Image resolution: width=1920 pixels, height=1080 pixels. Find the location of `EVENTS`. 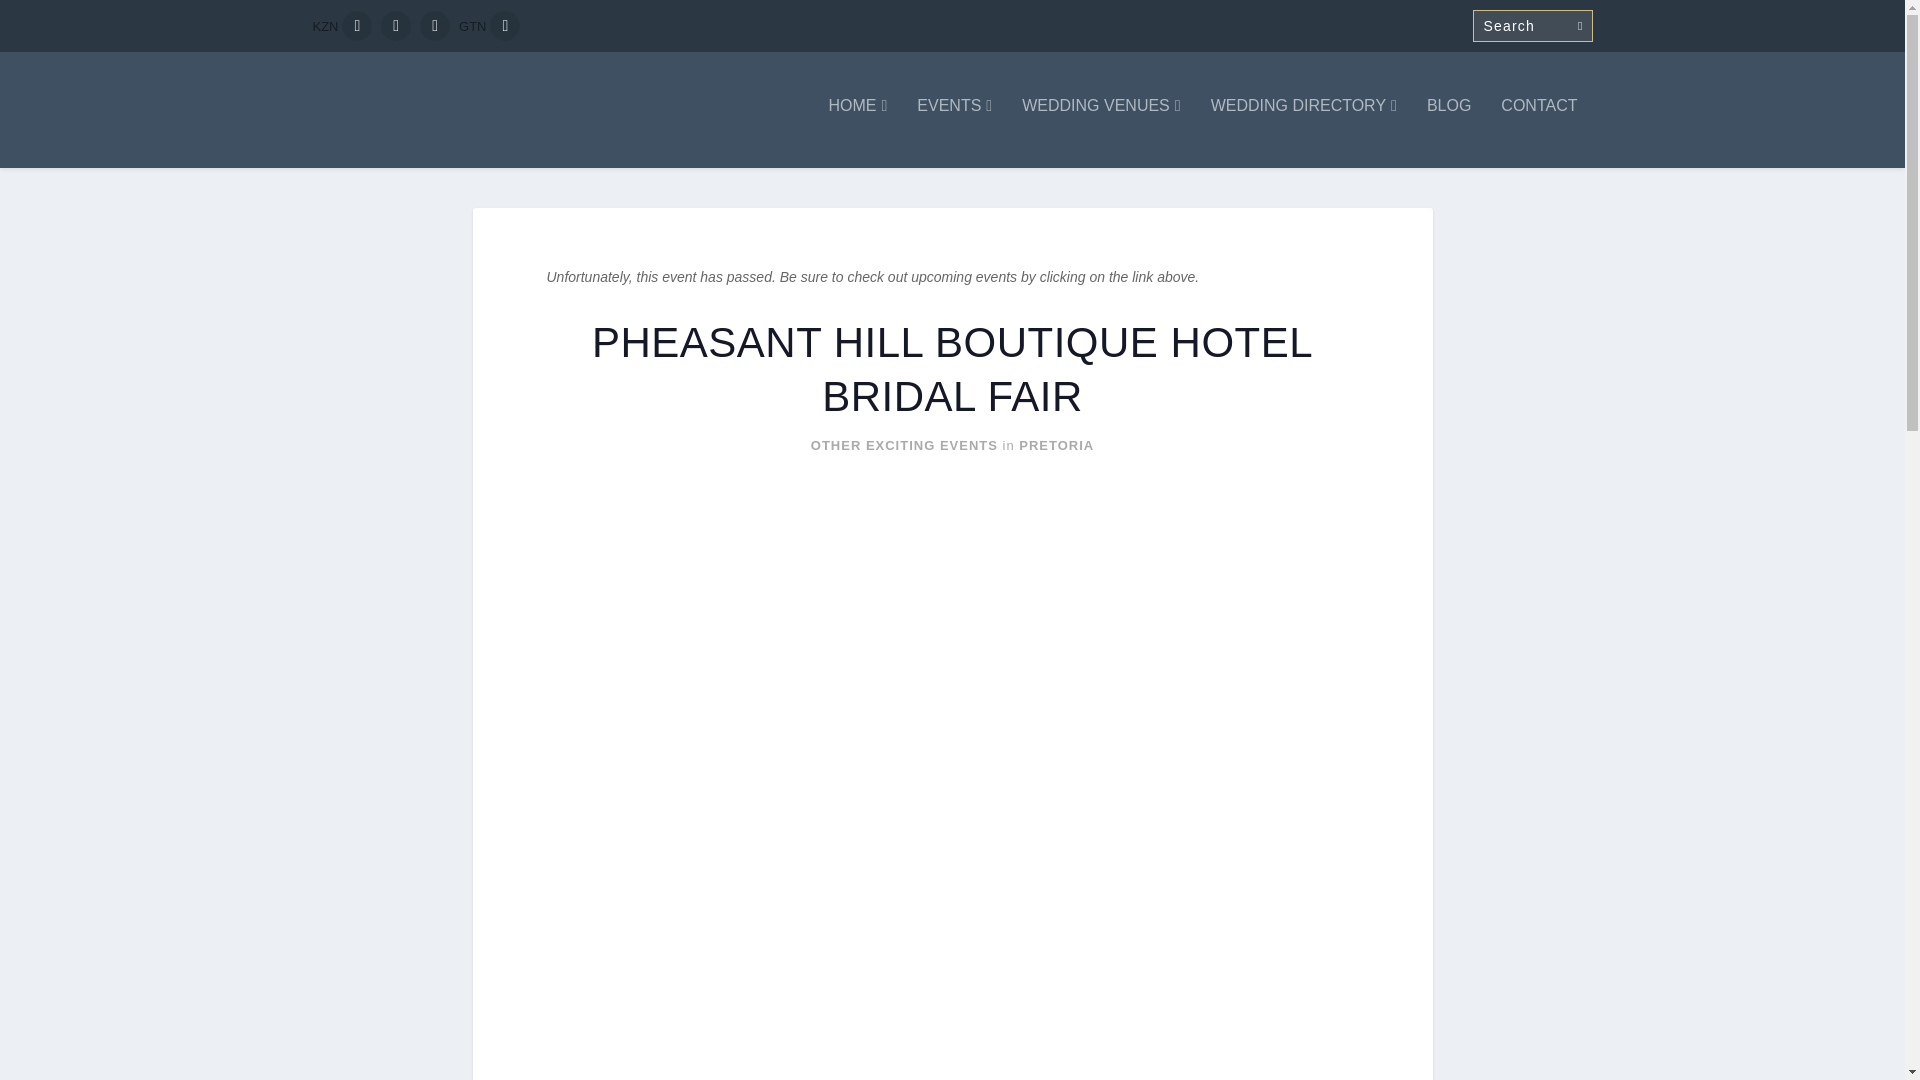

EVENTS is located at coordinates (954, 133).